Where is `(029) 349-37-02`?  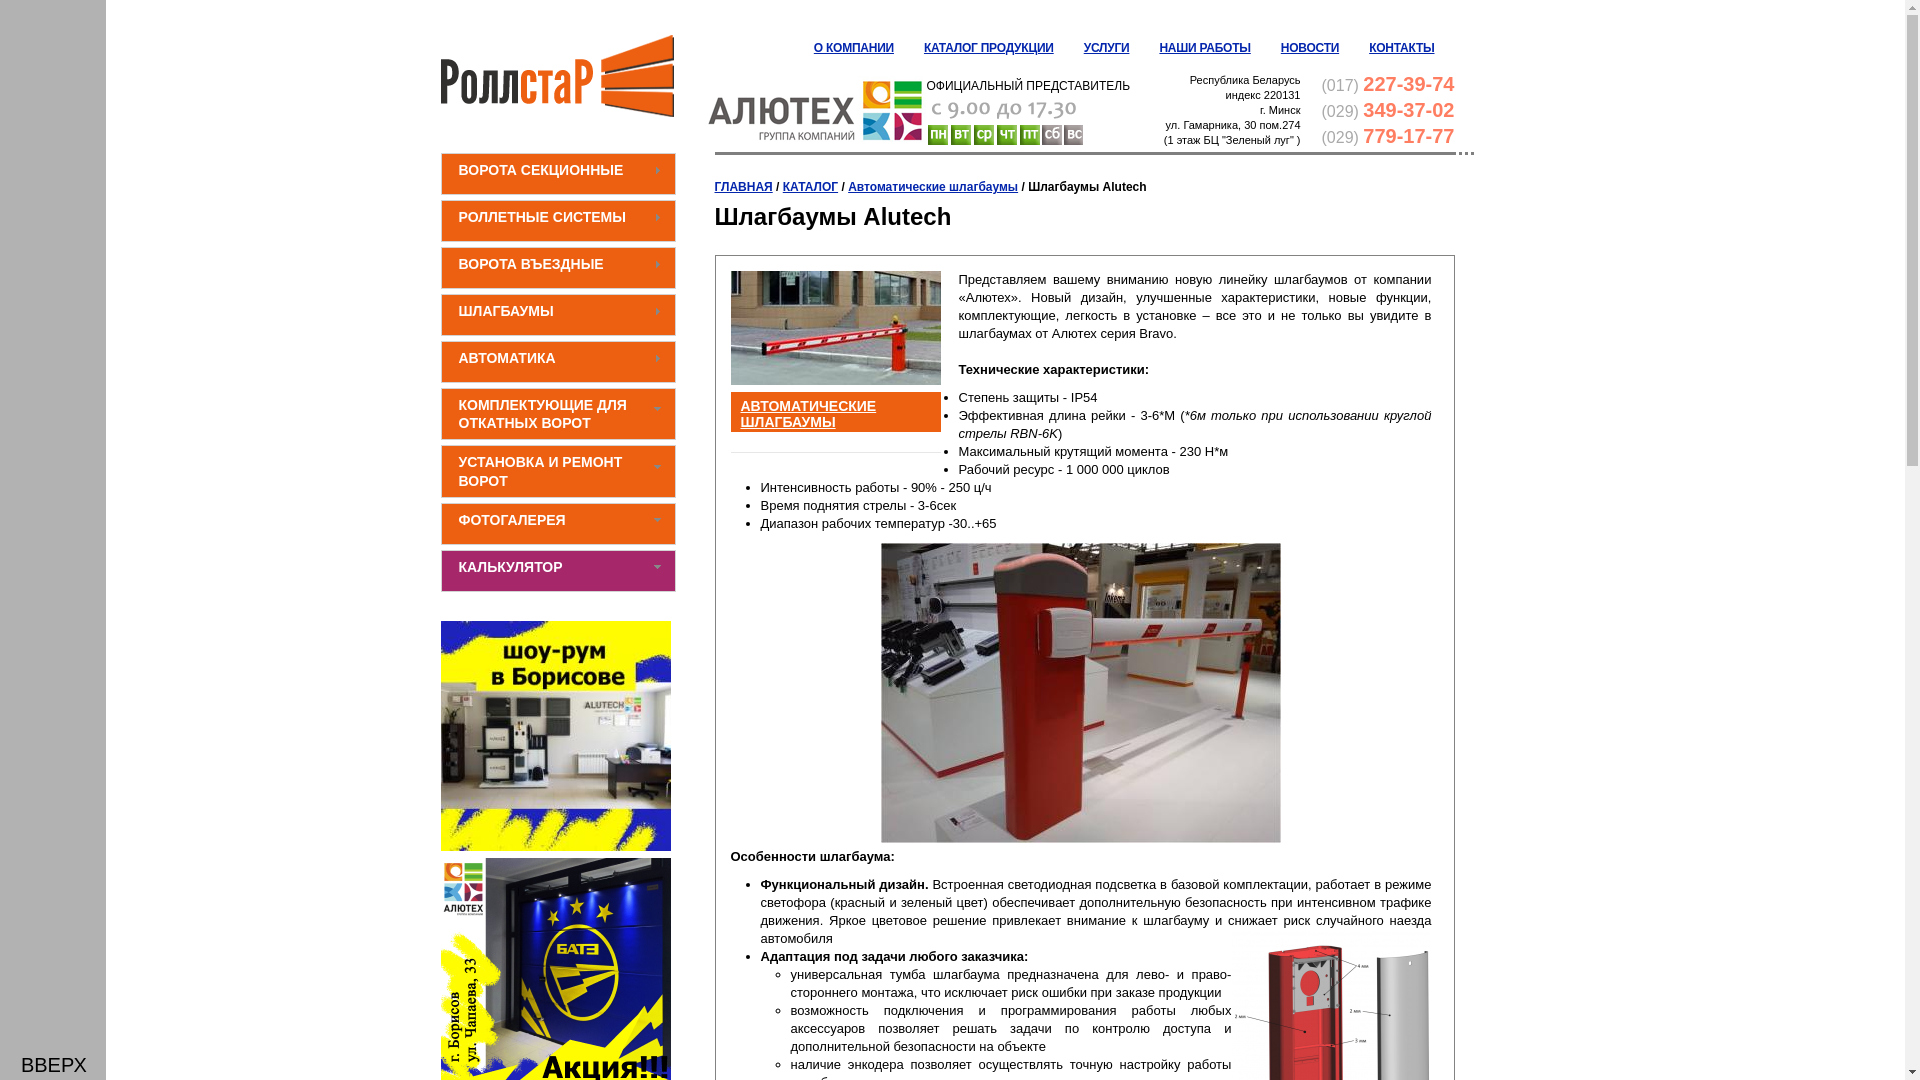 (029) 349-37-02 is located at coordinates (1388, 112).